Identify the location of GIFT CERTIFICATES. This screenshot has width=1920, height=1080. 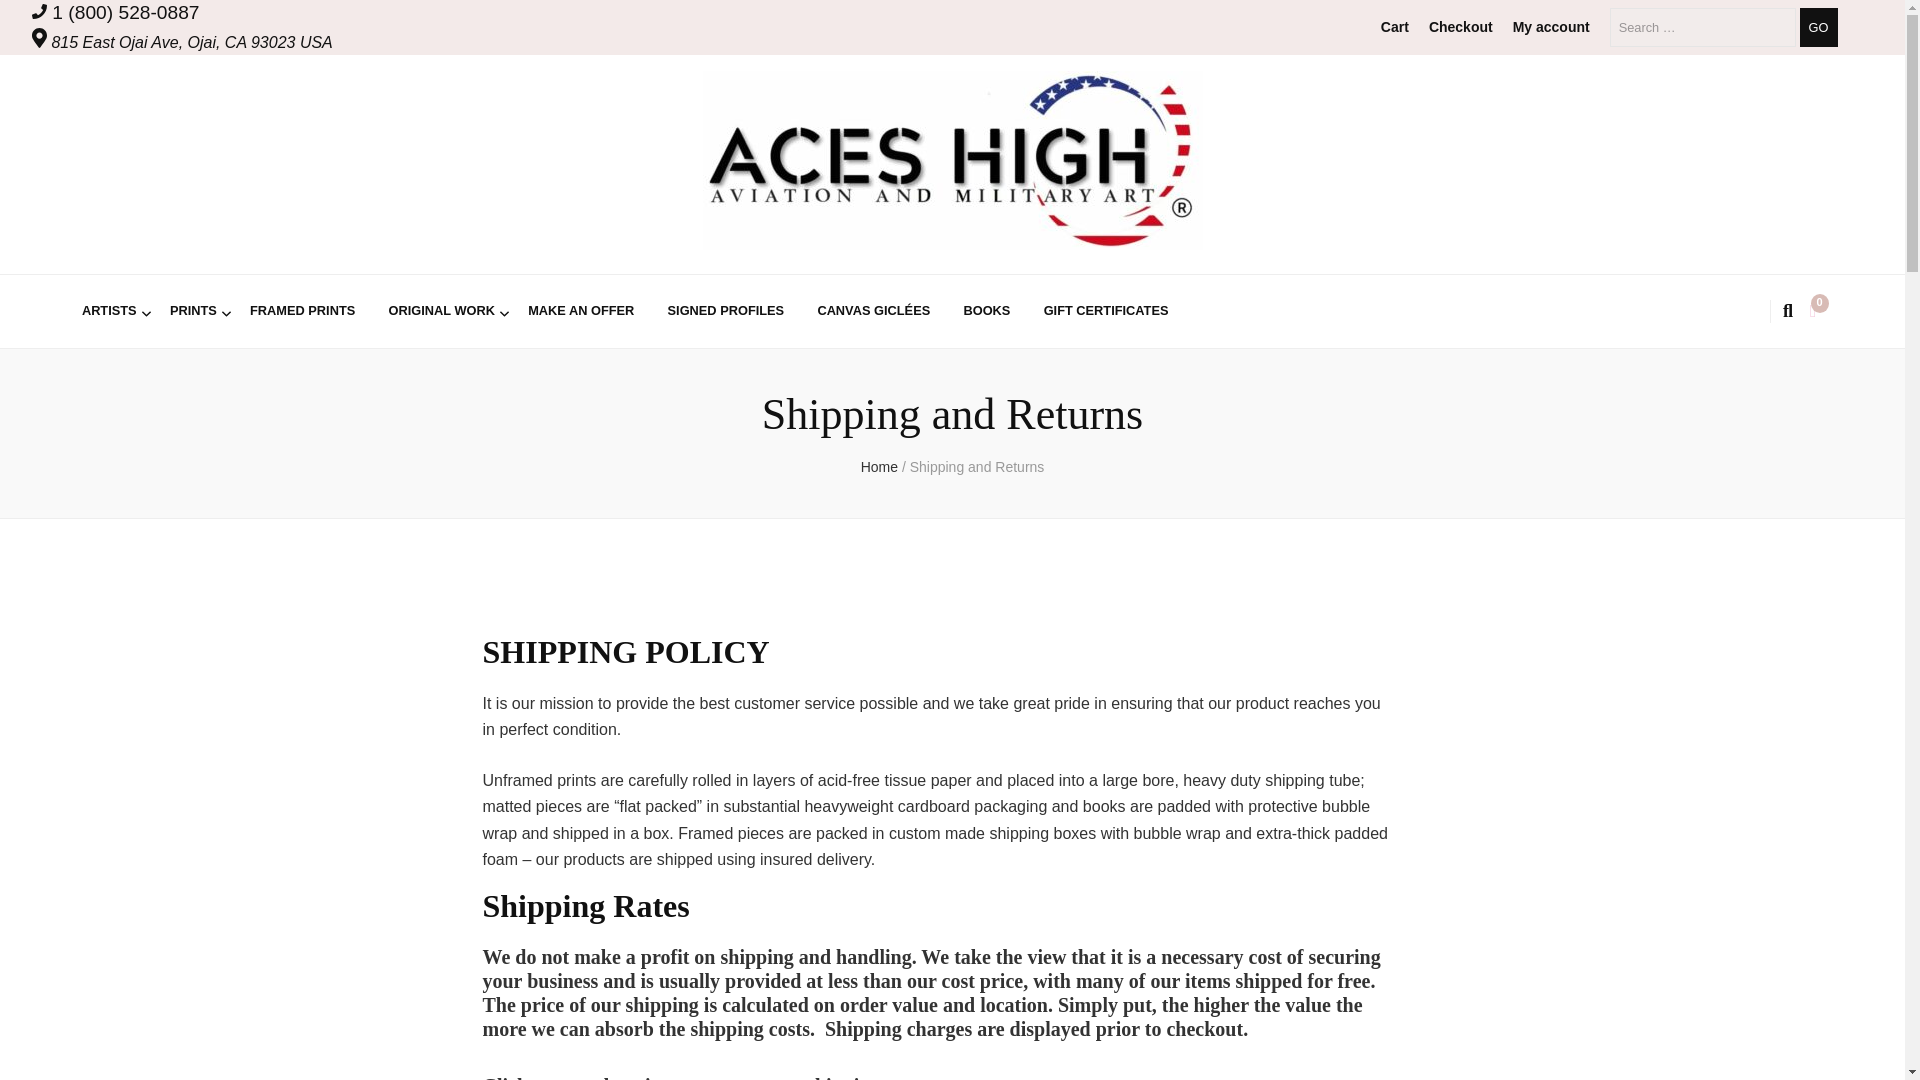
(1106, 311).